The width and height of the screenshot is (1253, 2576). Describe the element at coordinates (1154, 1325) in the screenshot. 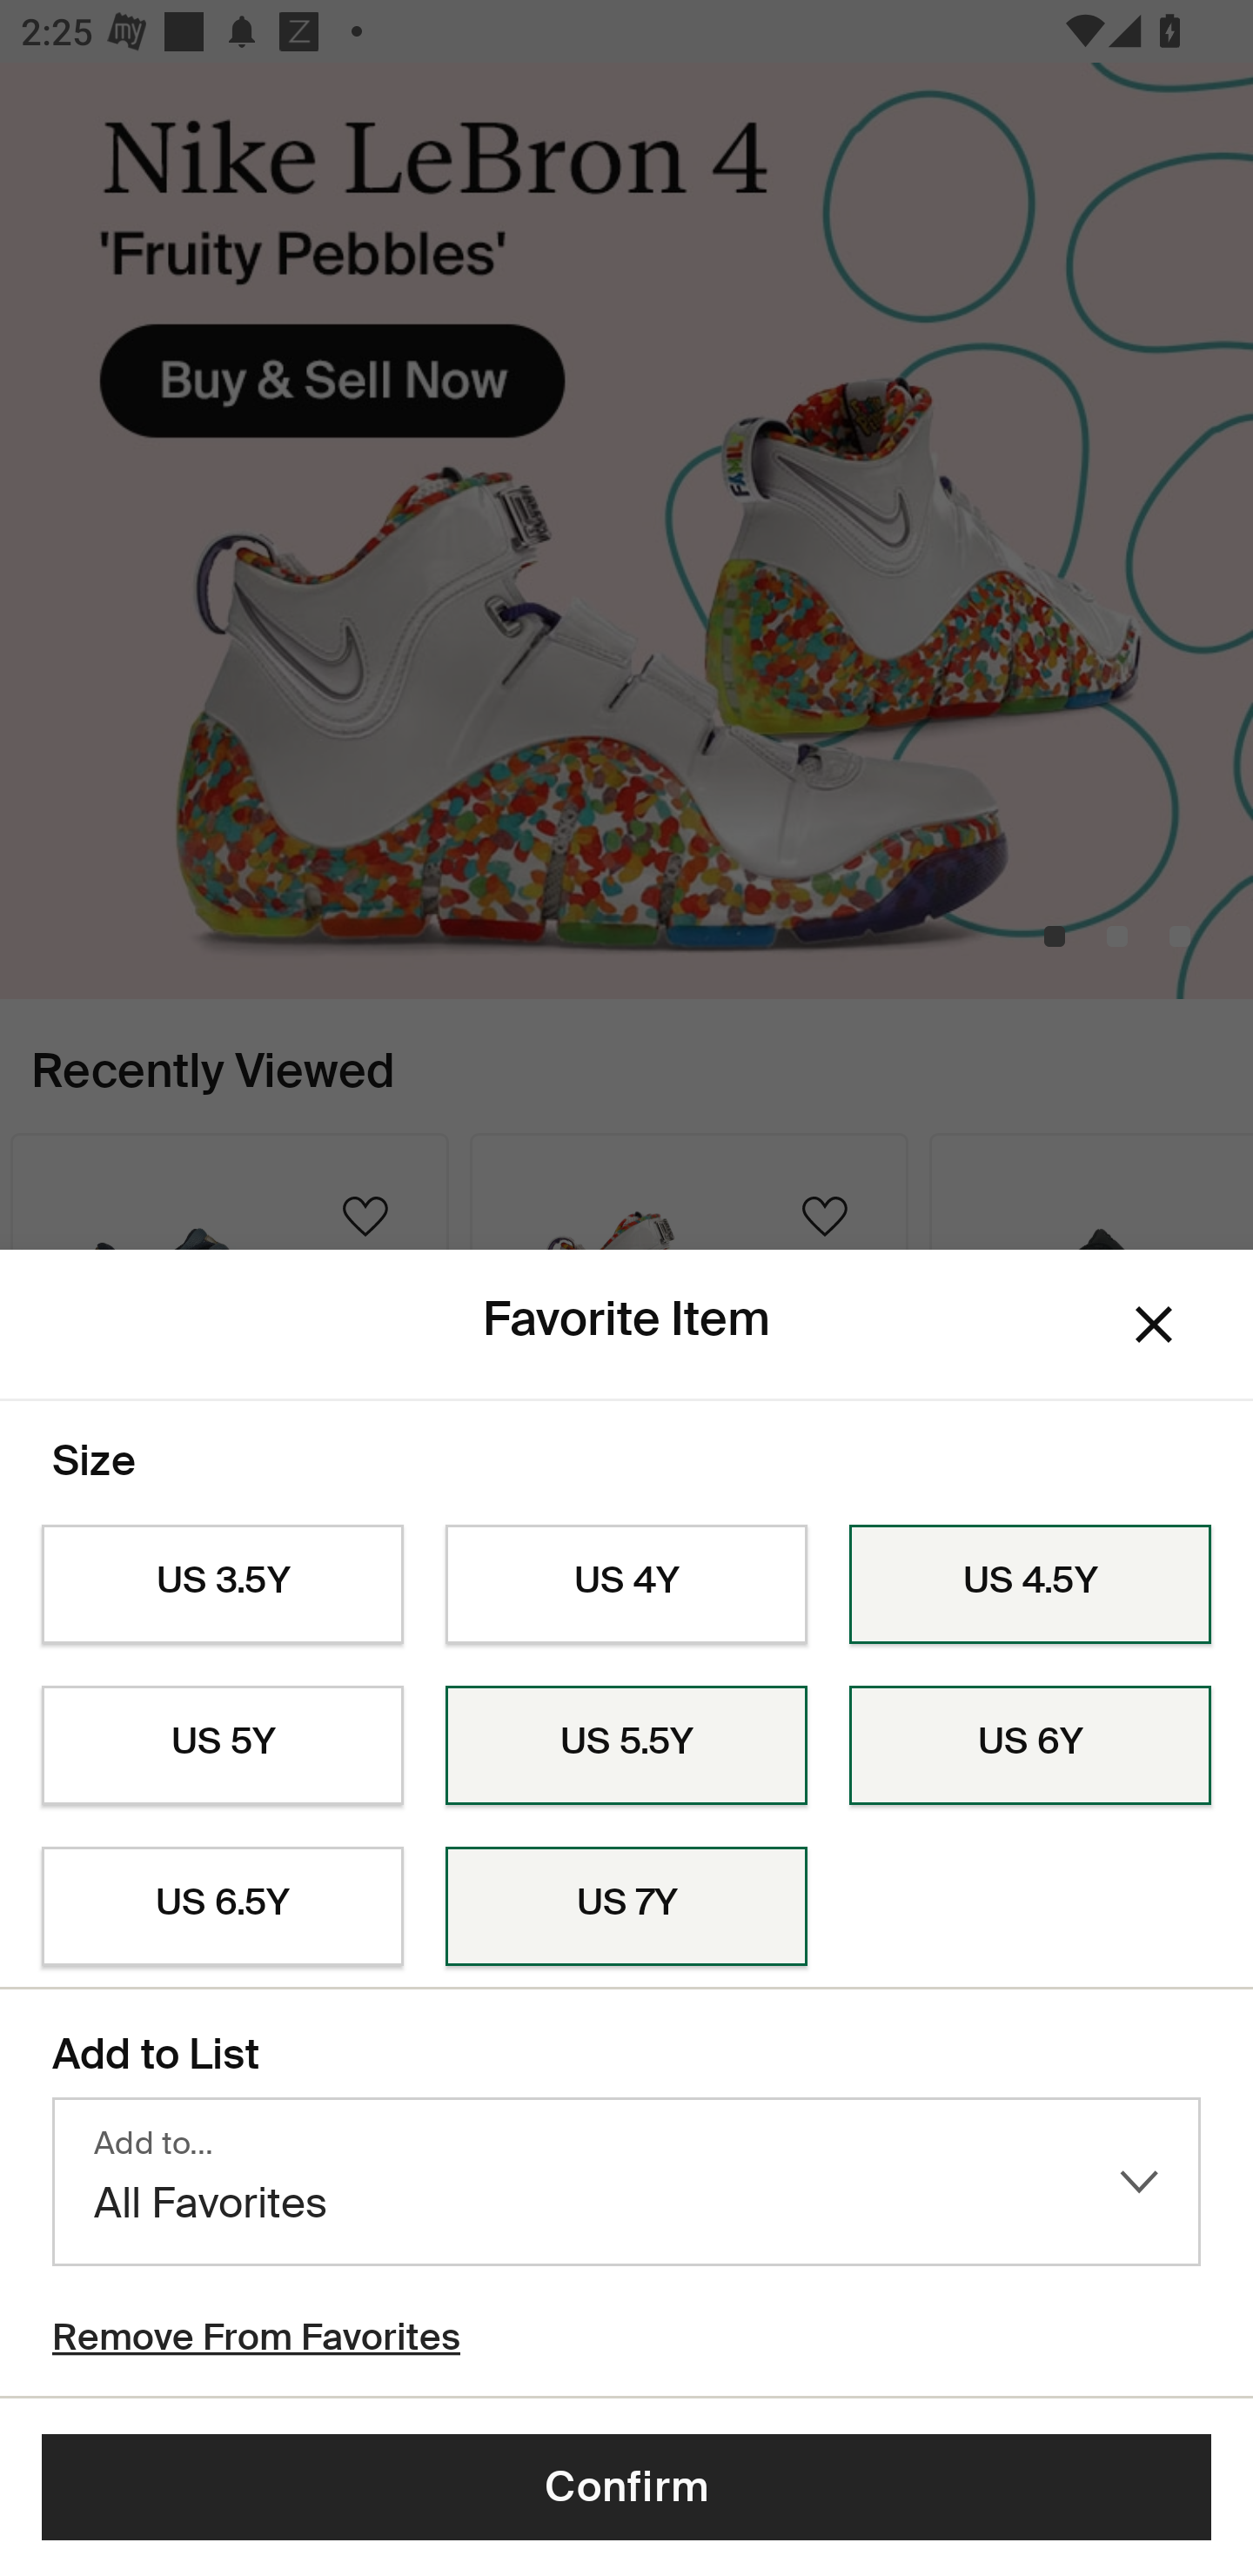

I see `Dismiss` at that location.